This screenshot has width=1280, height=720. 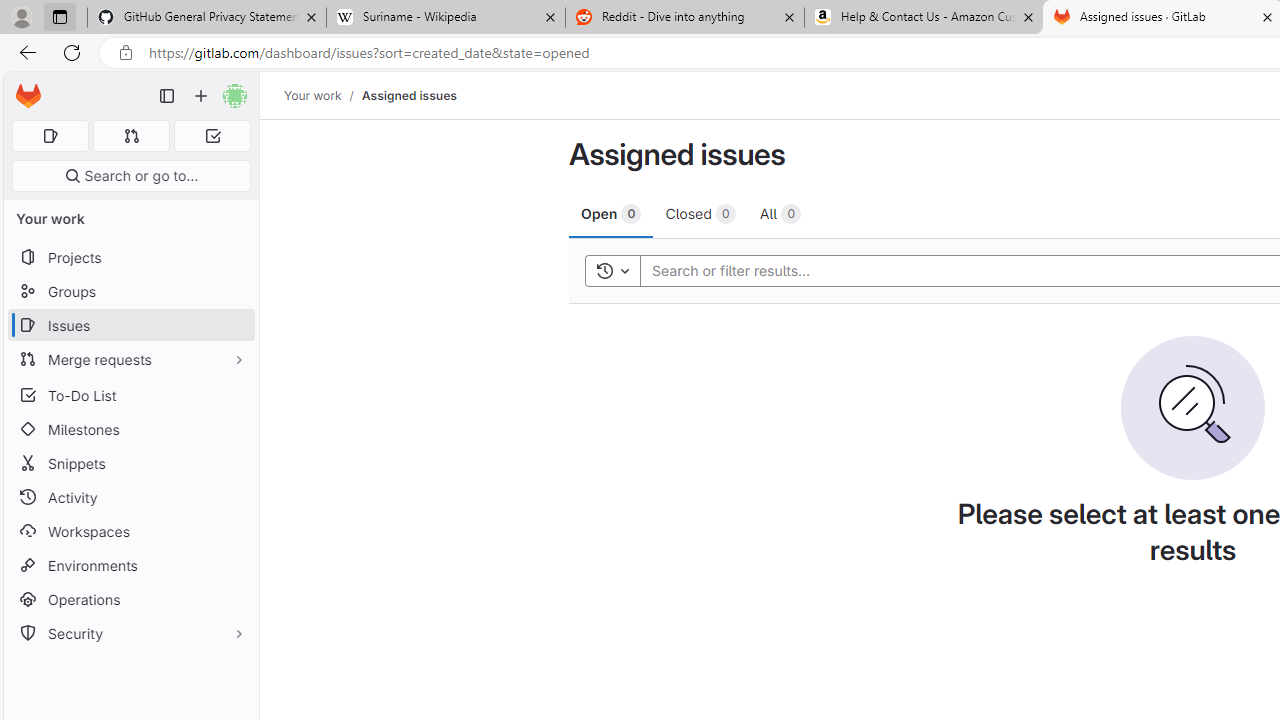 I want to click on Skip to main content, so click(x=23, y=87).